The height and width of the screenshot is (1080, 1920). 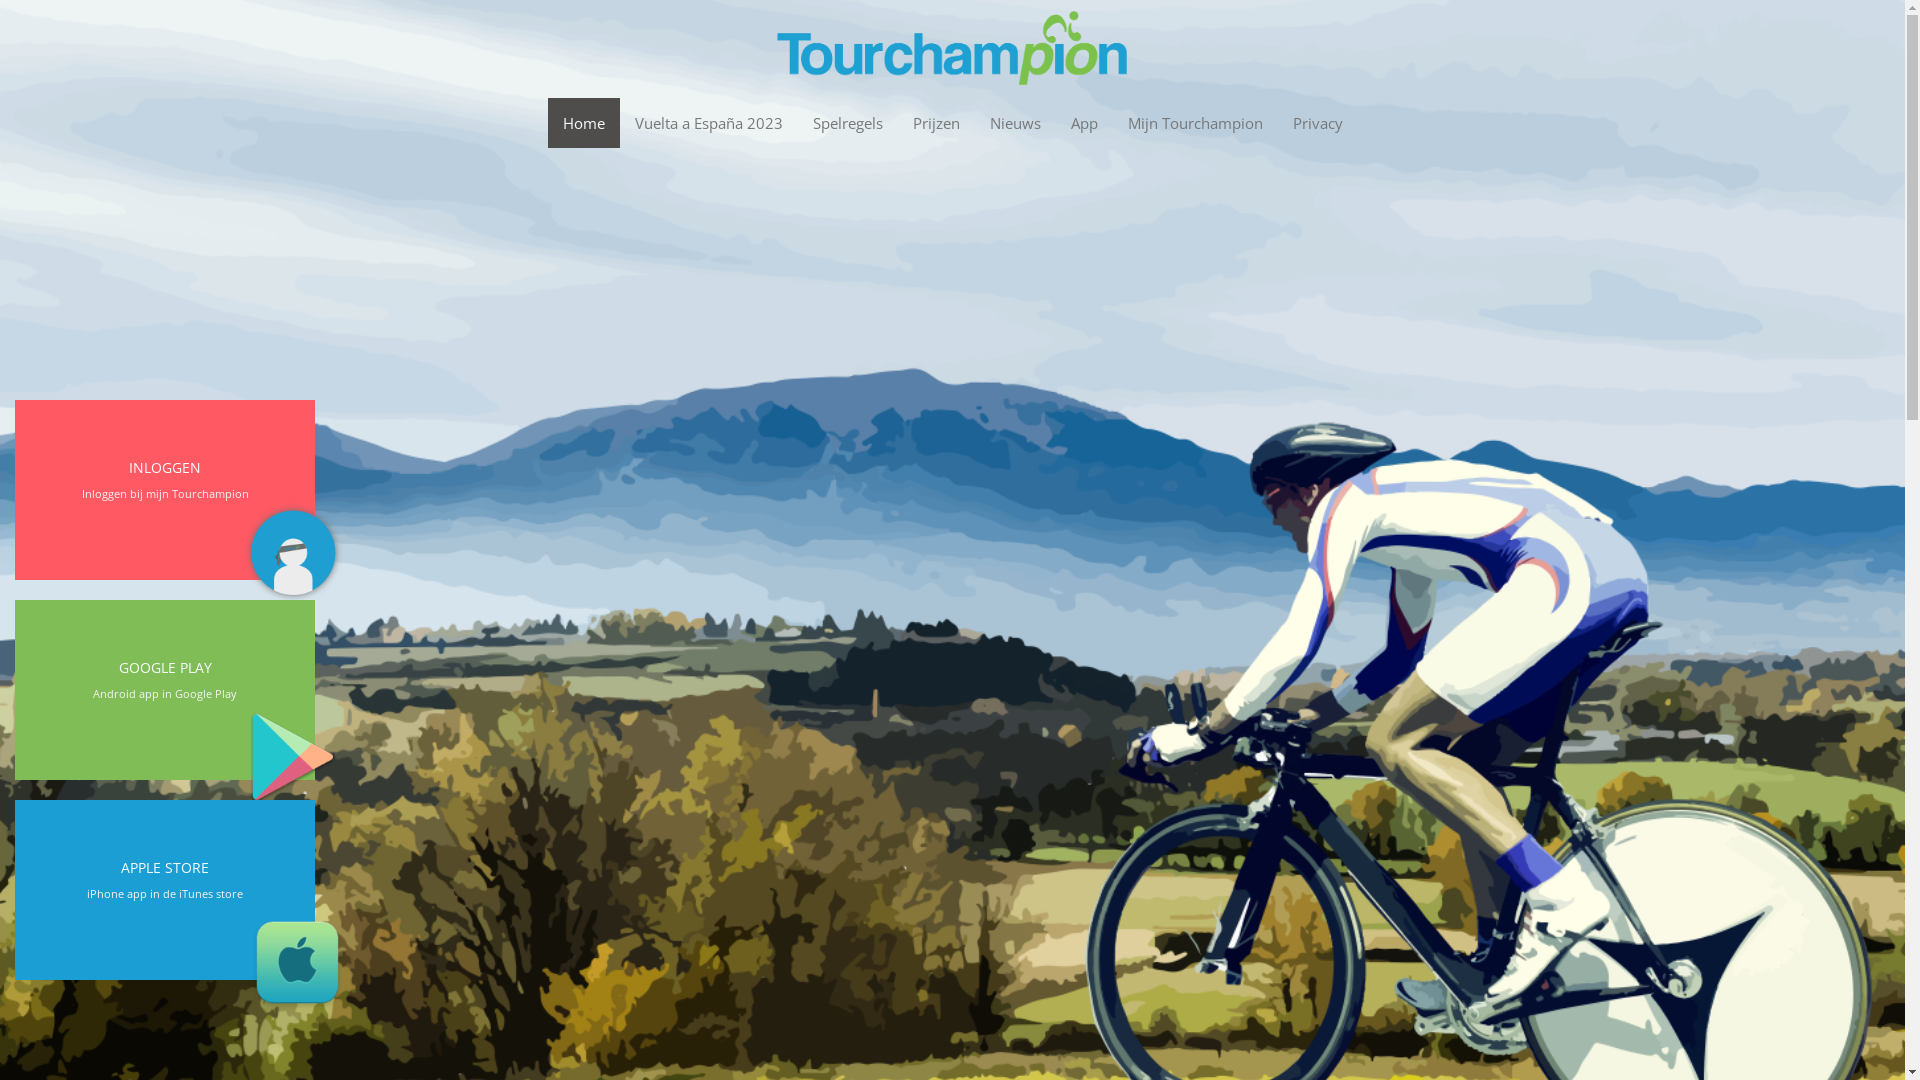 What do you see at coordinates (1318, 123) in the screenshot?
I see `Privacy` at bounding box center [1318, 123].